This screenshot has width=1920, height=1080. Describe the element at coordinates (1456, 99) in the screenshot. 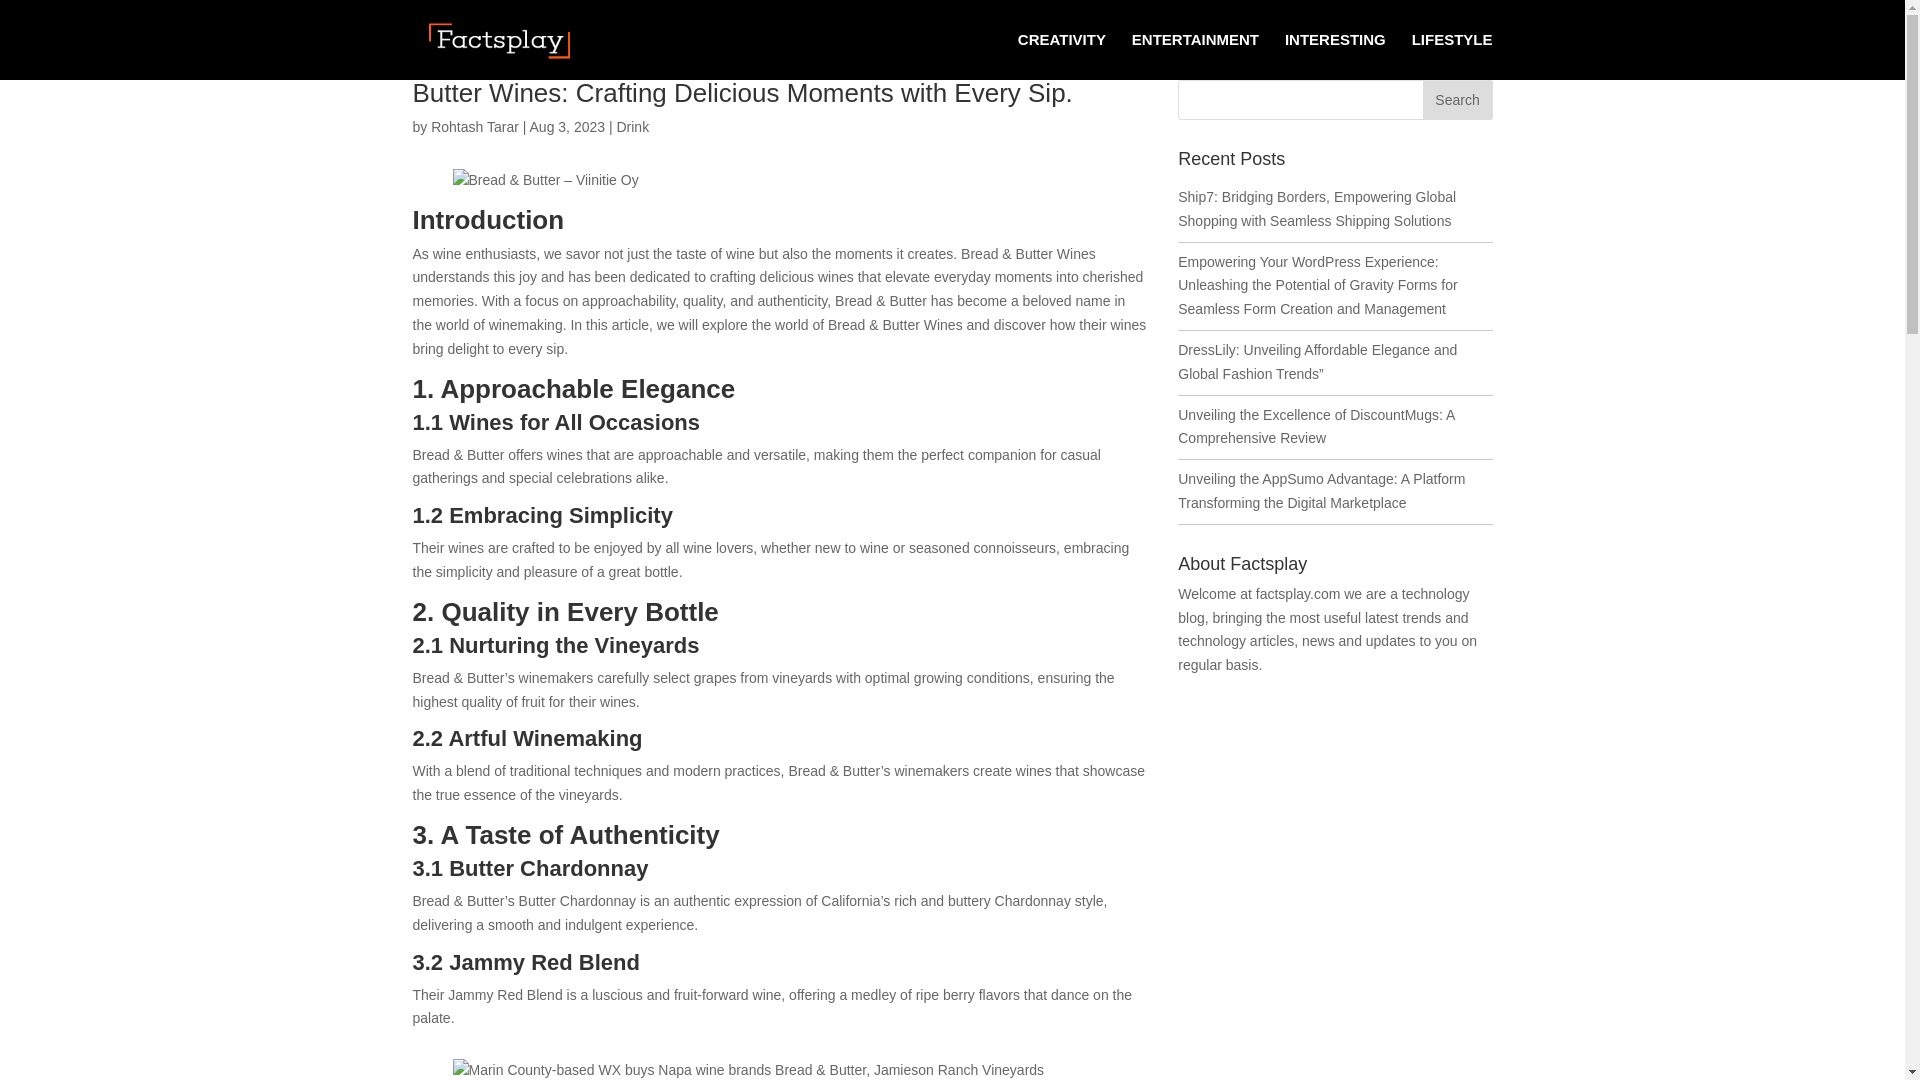

I see `Search` at that location.